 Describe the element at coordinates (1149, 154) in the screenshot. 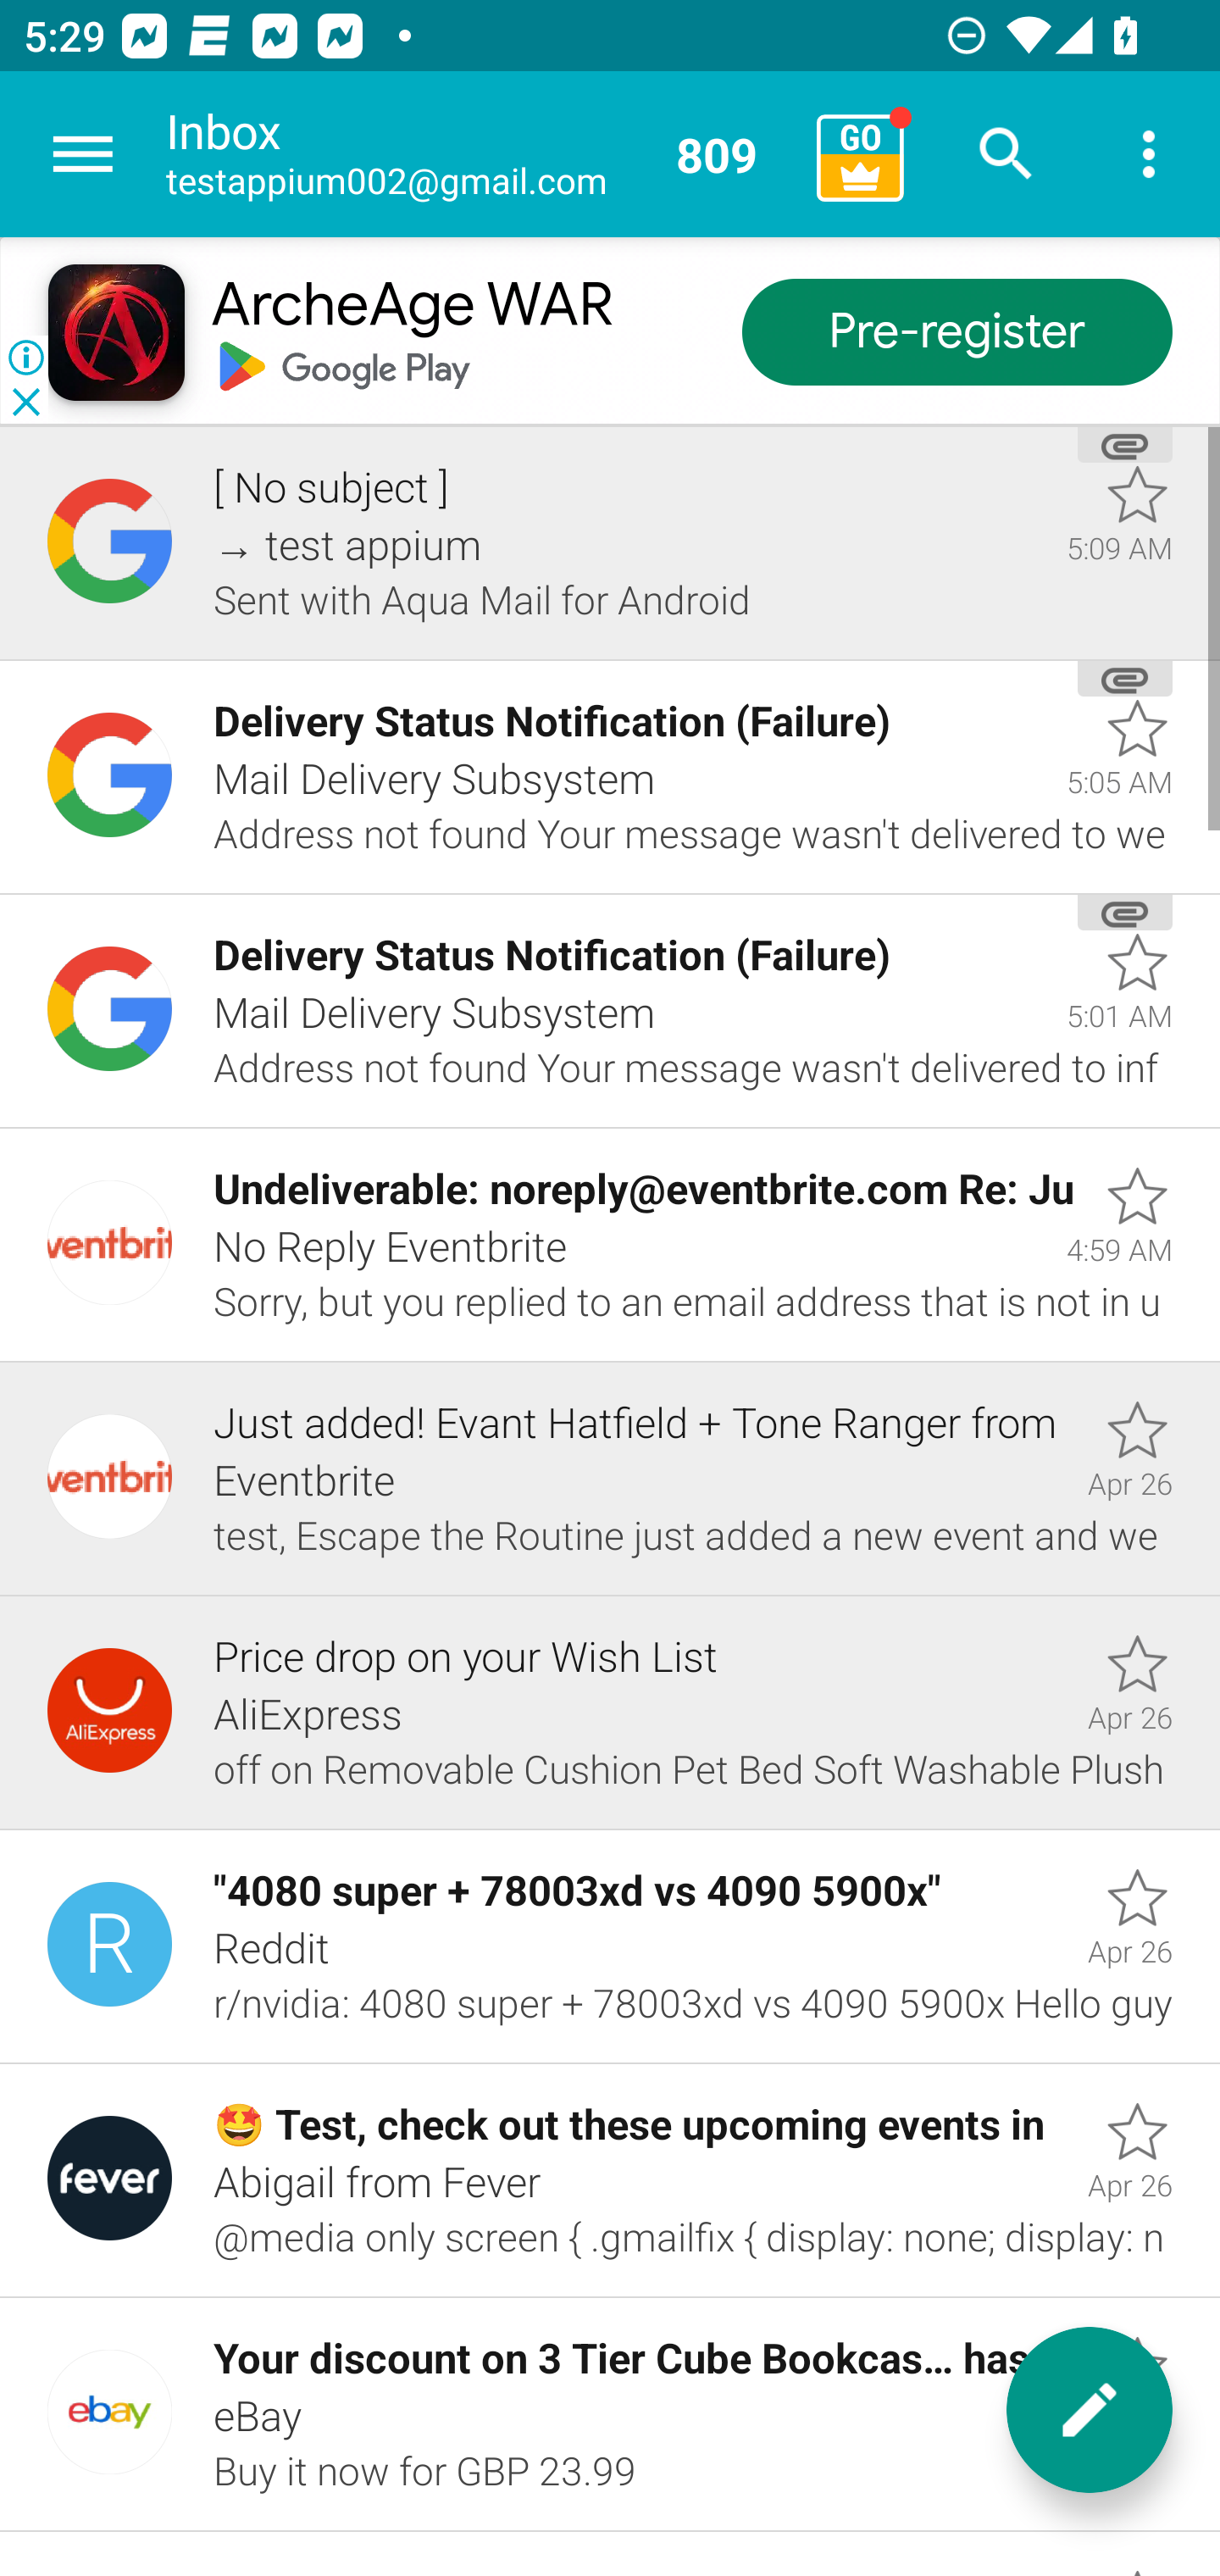

I see `More options` at that location.